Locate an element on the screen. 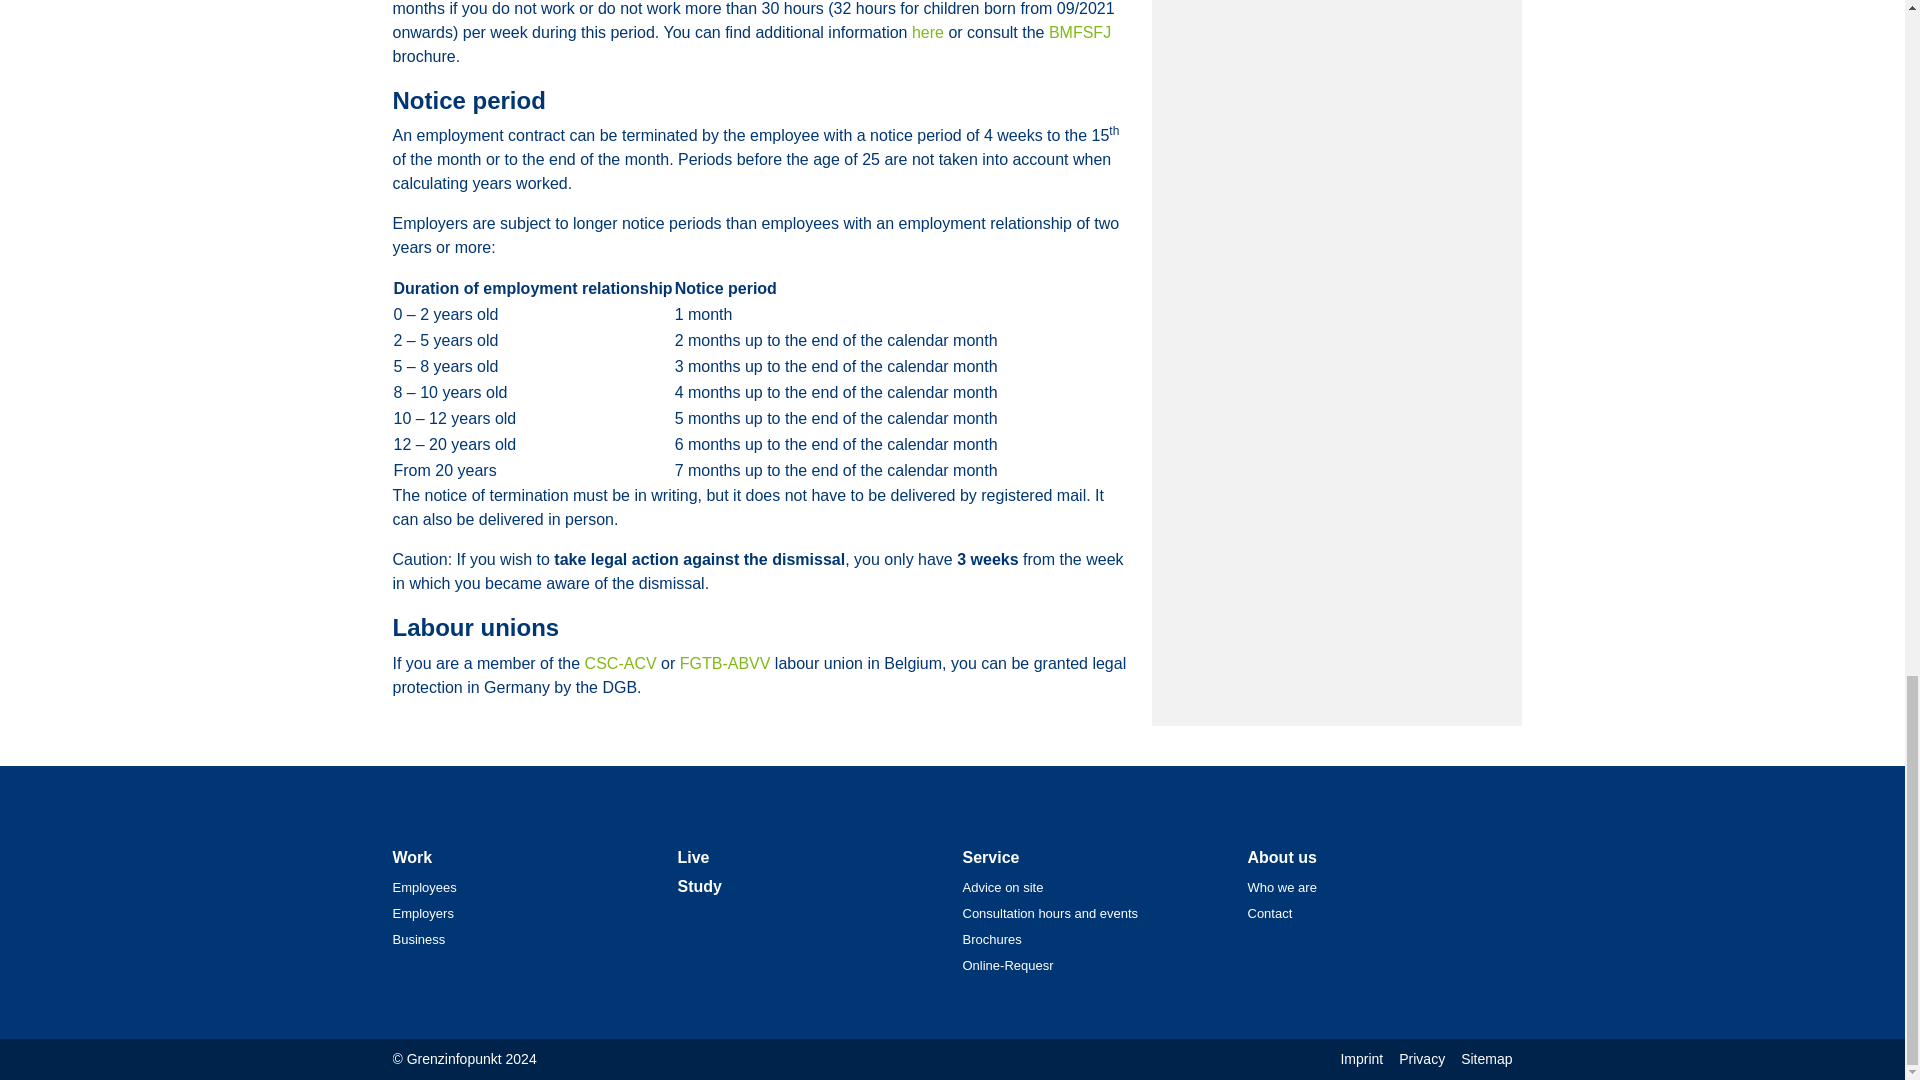 The width and height of the screenshot is (1920, 1080). here is located at coordinates (928, 32).